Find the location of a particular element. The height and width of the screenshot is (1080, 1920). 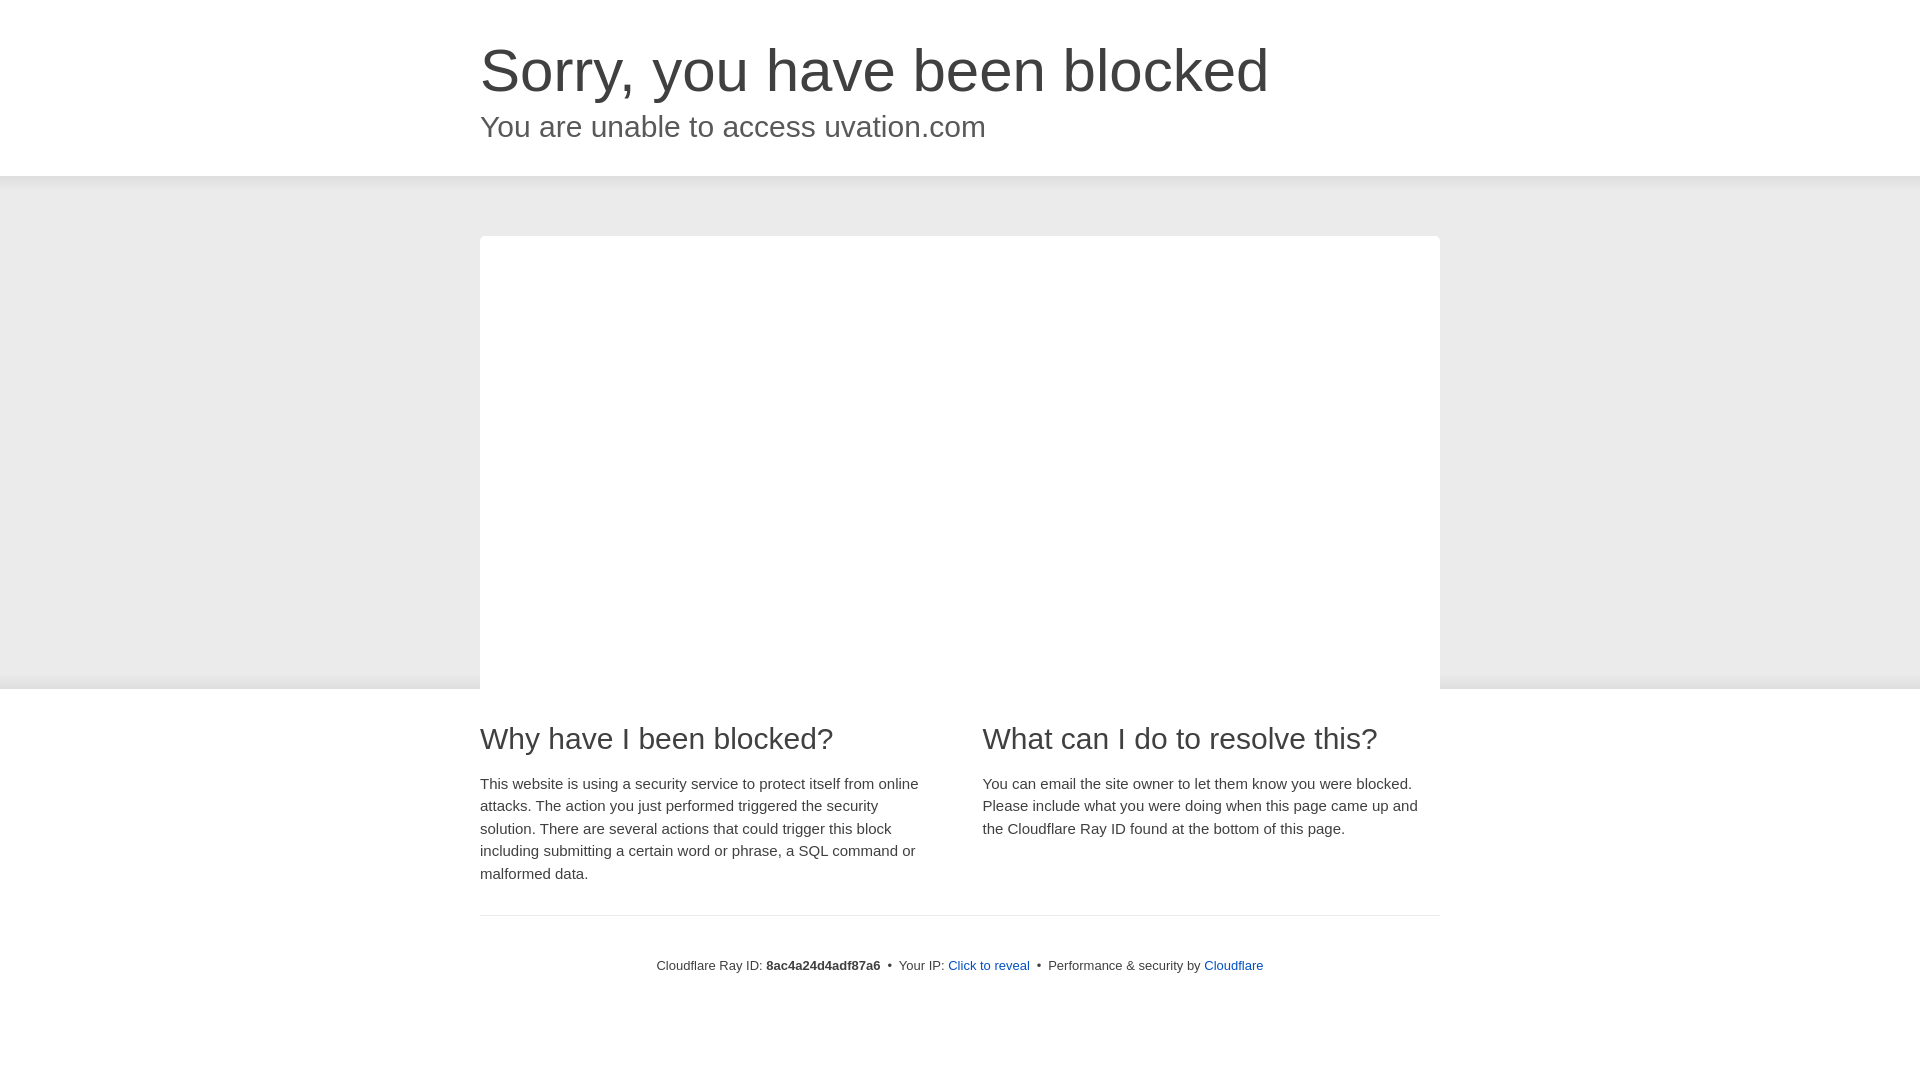

Click to reveal is located at coordinates (988, 966).